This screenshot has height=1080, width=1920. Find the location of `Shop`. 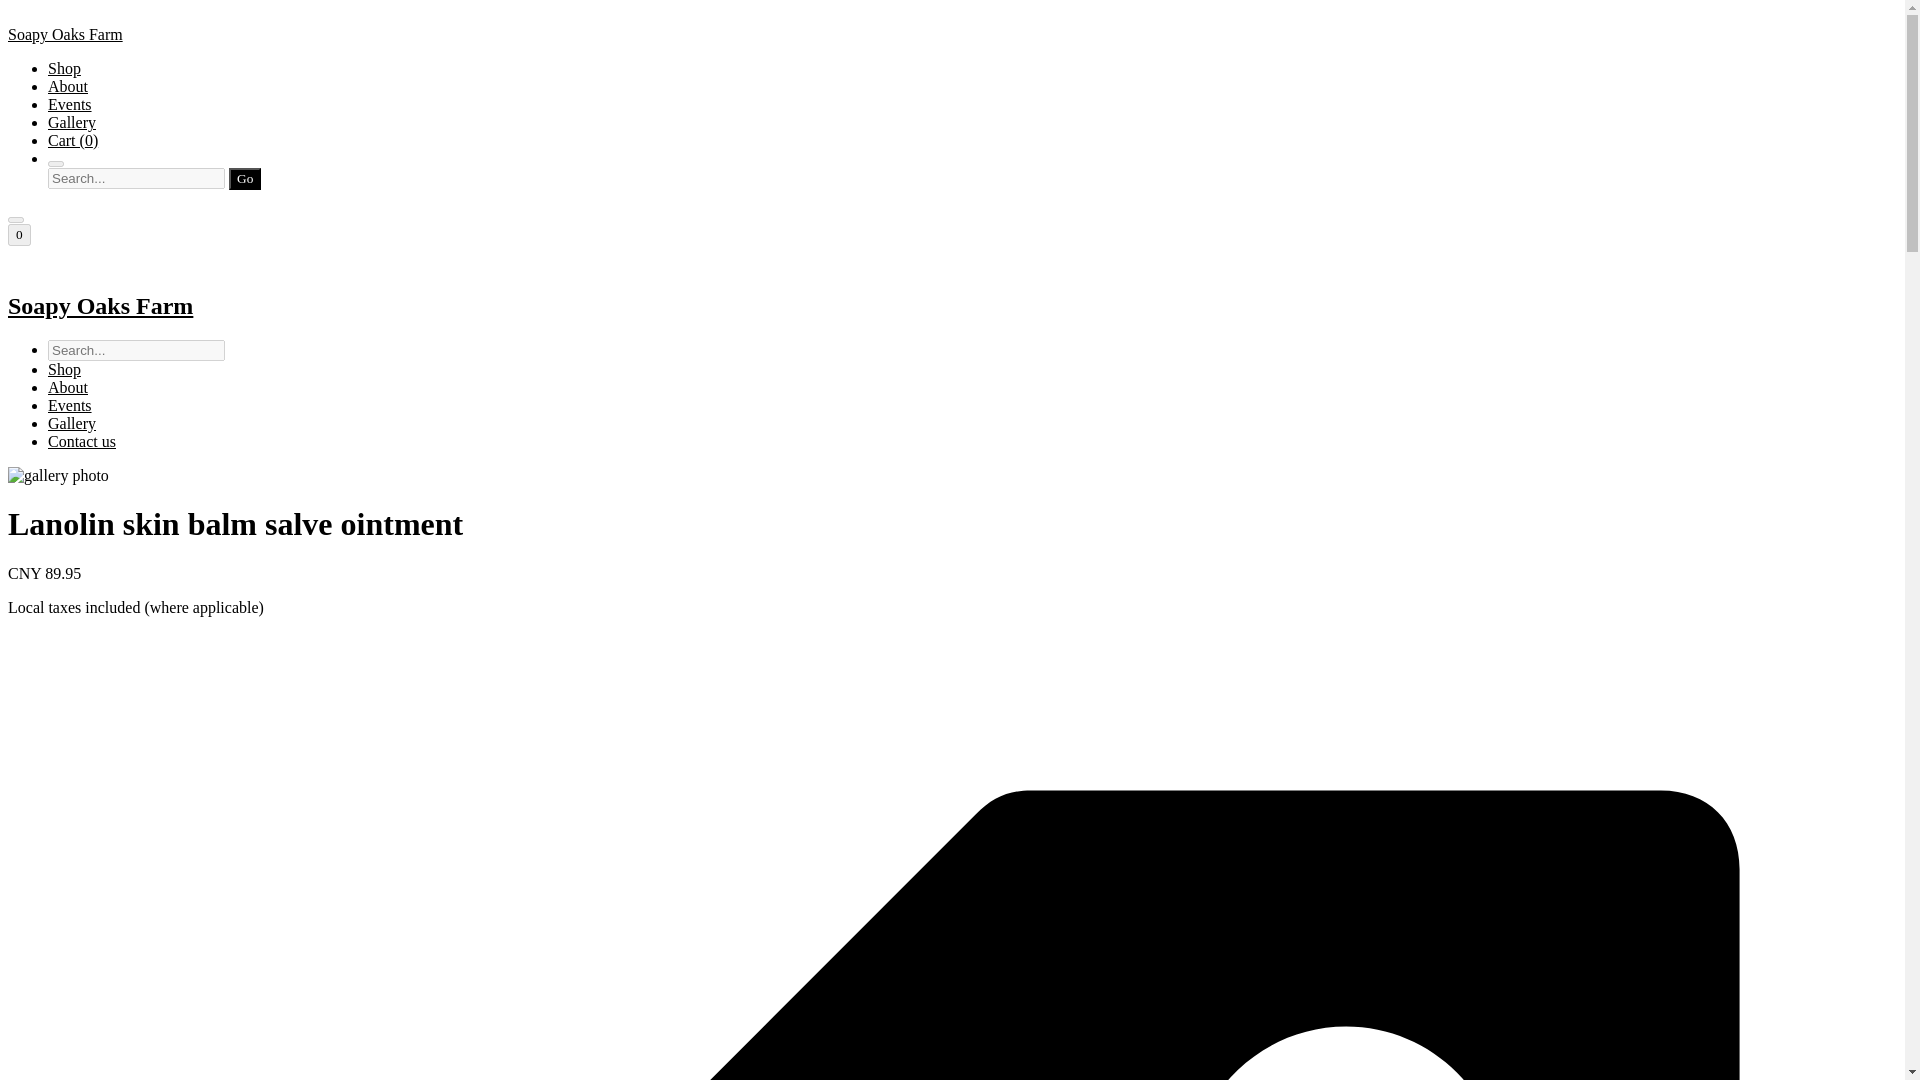

Shop is located at coordinates (64, 68).